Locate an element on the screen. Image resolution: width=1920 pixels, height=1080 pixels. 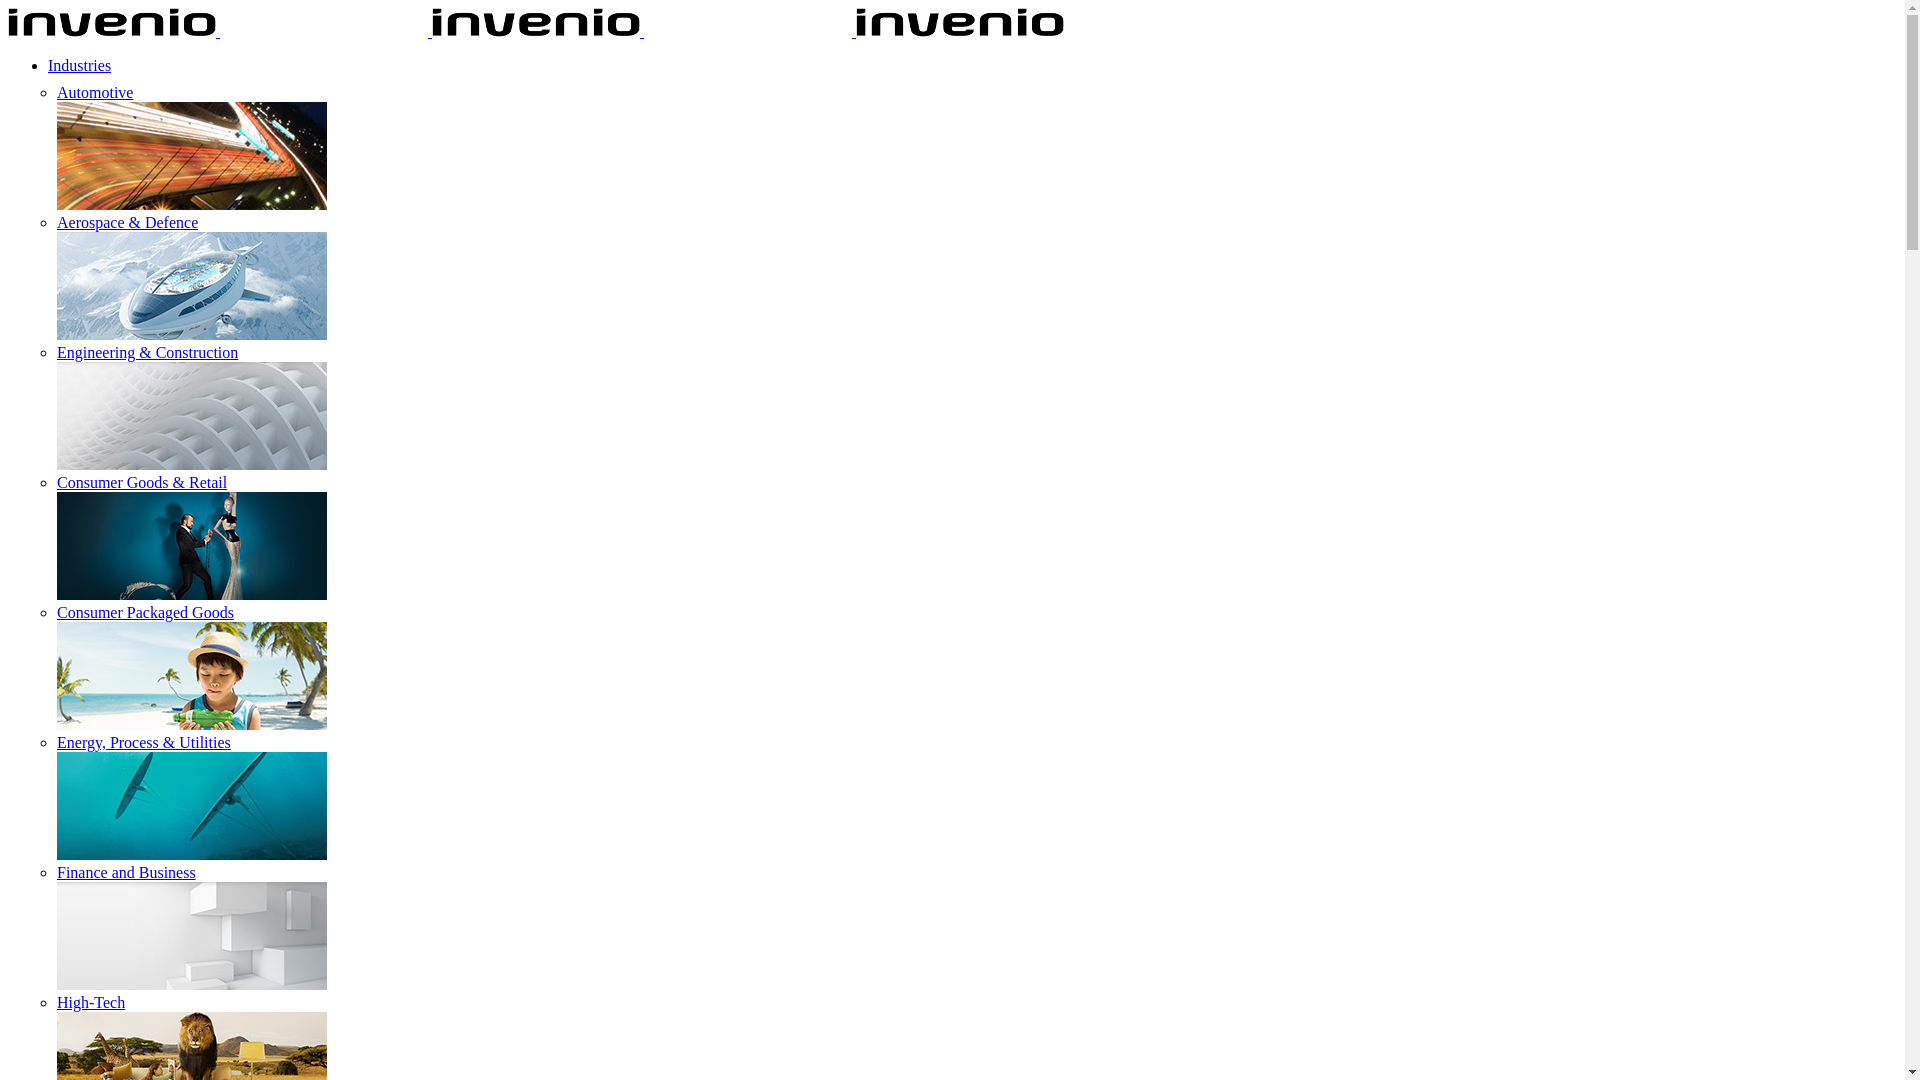
Consumer Packaged Goods is located at coordinates (146, 612).